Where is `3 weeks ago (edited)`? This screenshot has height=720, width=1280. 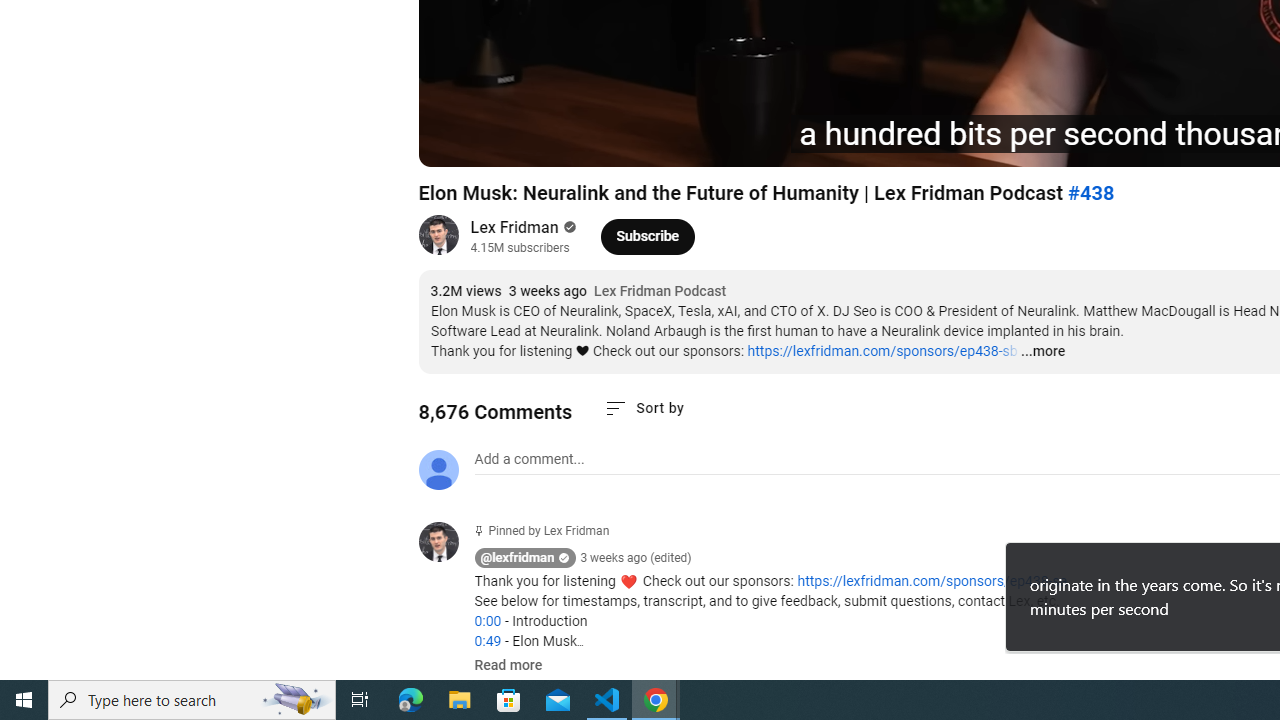 3 weeks ago (edited) is located at coordinates (636, 558).